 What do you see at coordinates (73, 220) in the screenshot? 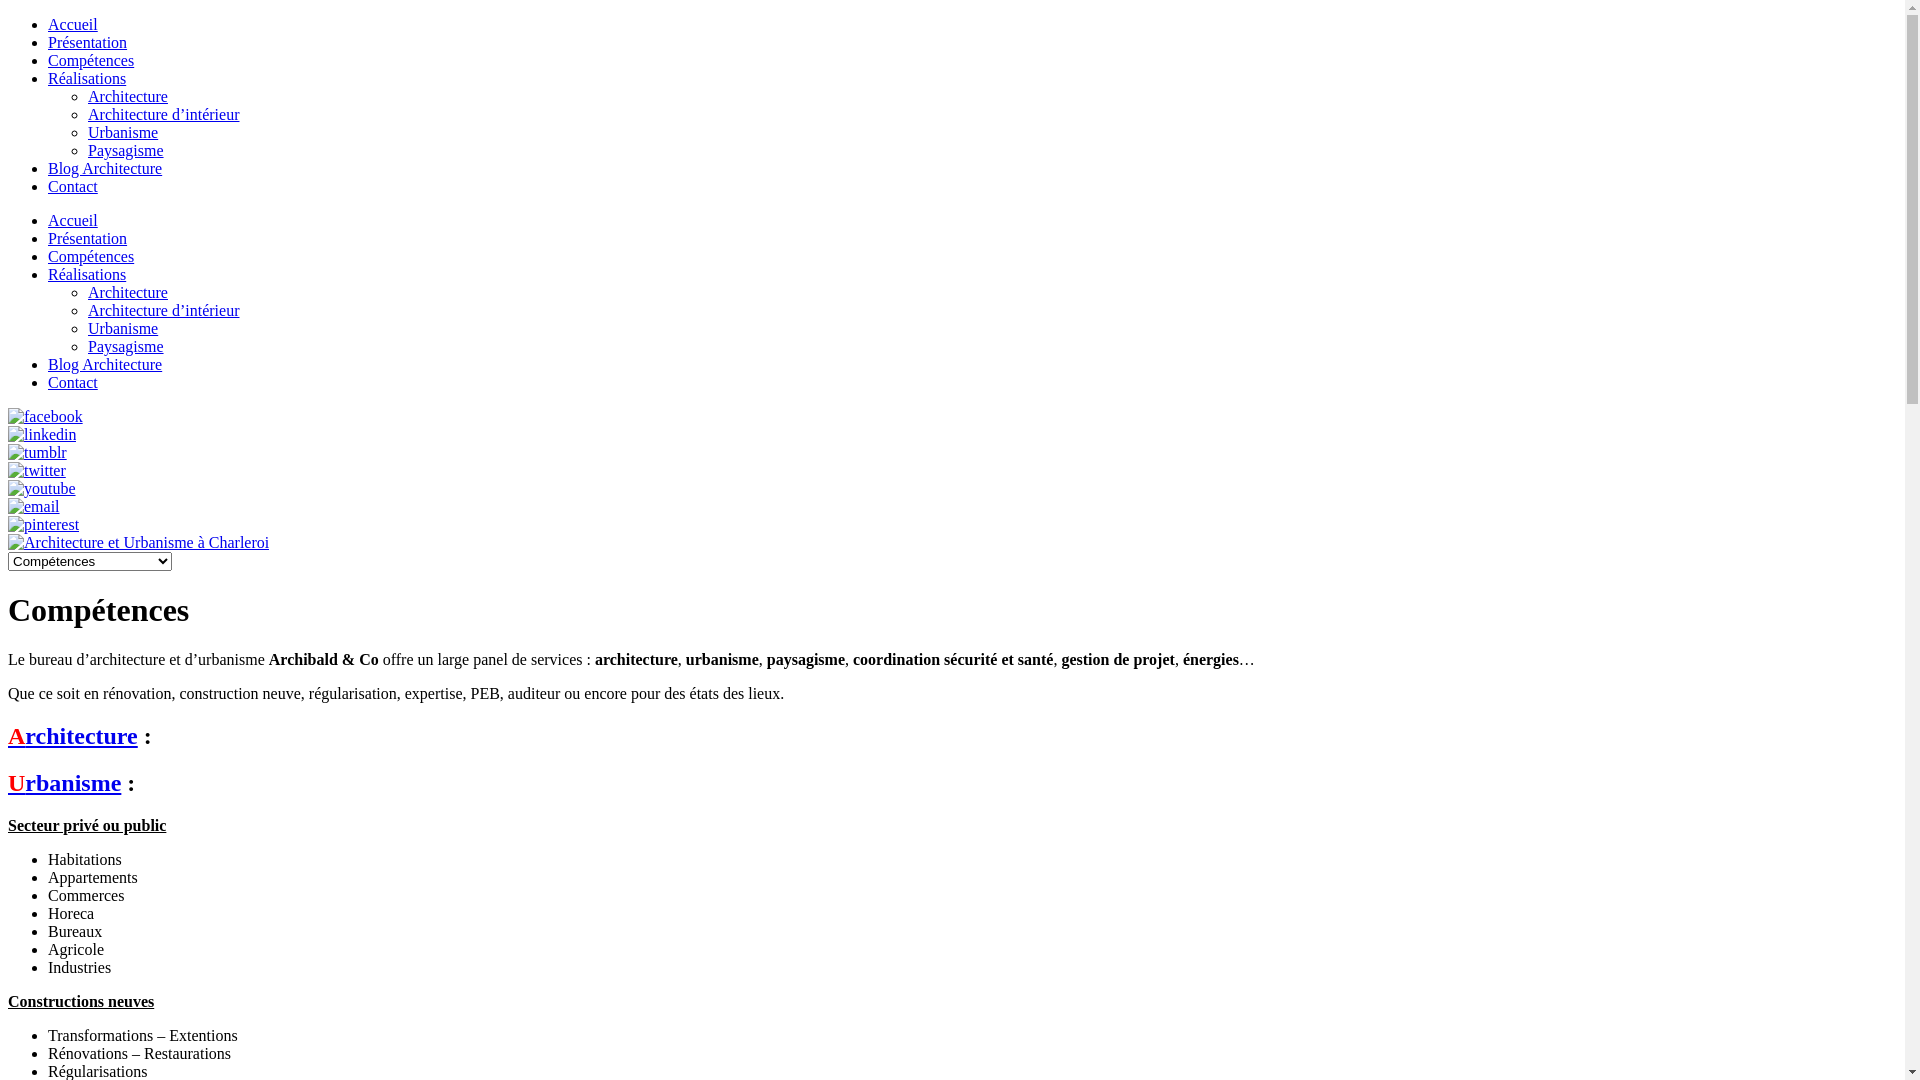
I see `Accueil` at bounding box center [73, 220].